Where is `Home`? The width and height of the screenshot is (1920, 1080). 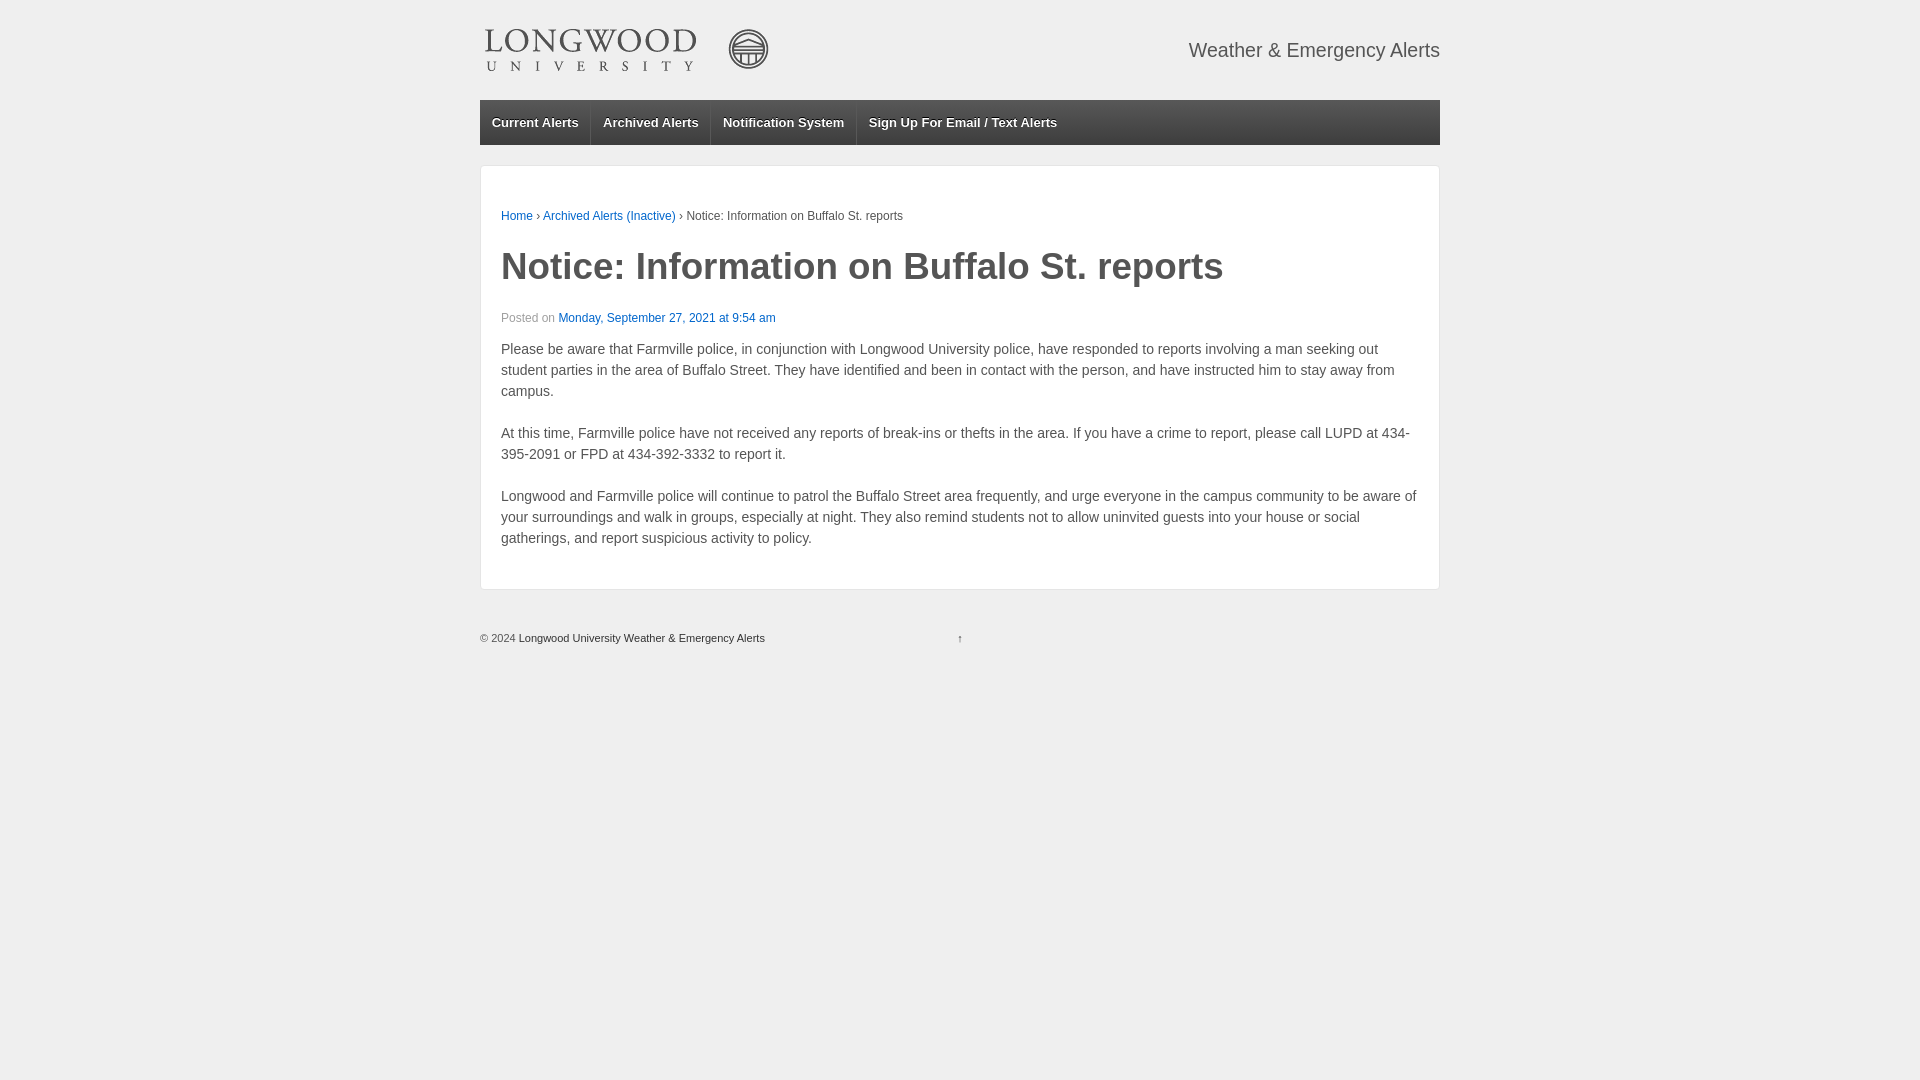 Home is located at coordinates (517, 216).